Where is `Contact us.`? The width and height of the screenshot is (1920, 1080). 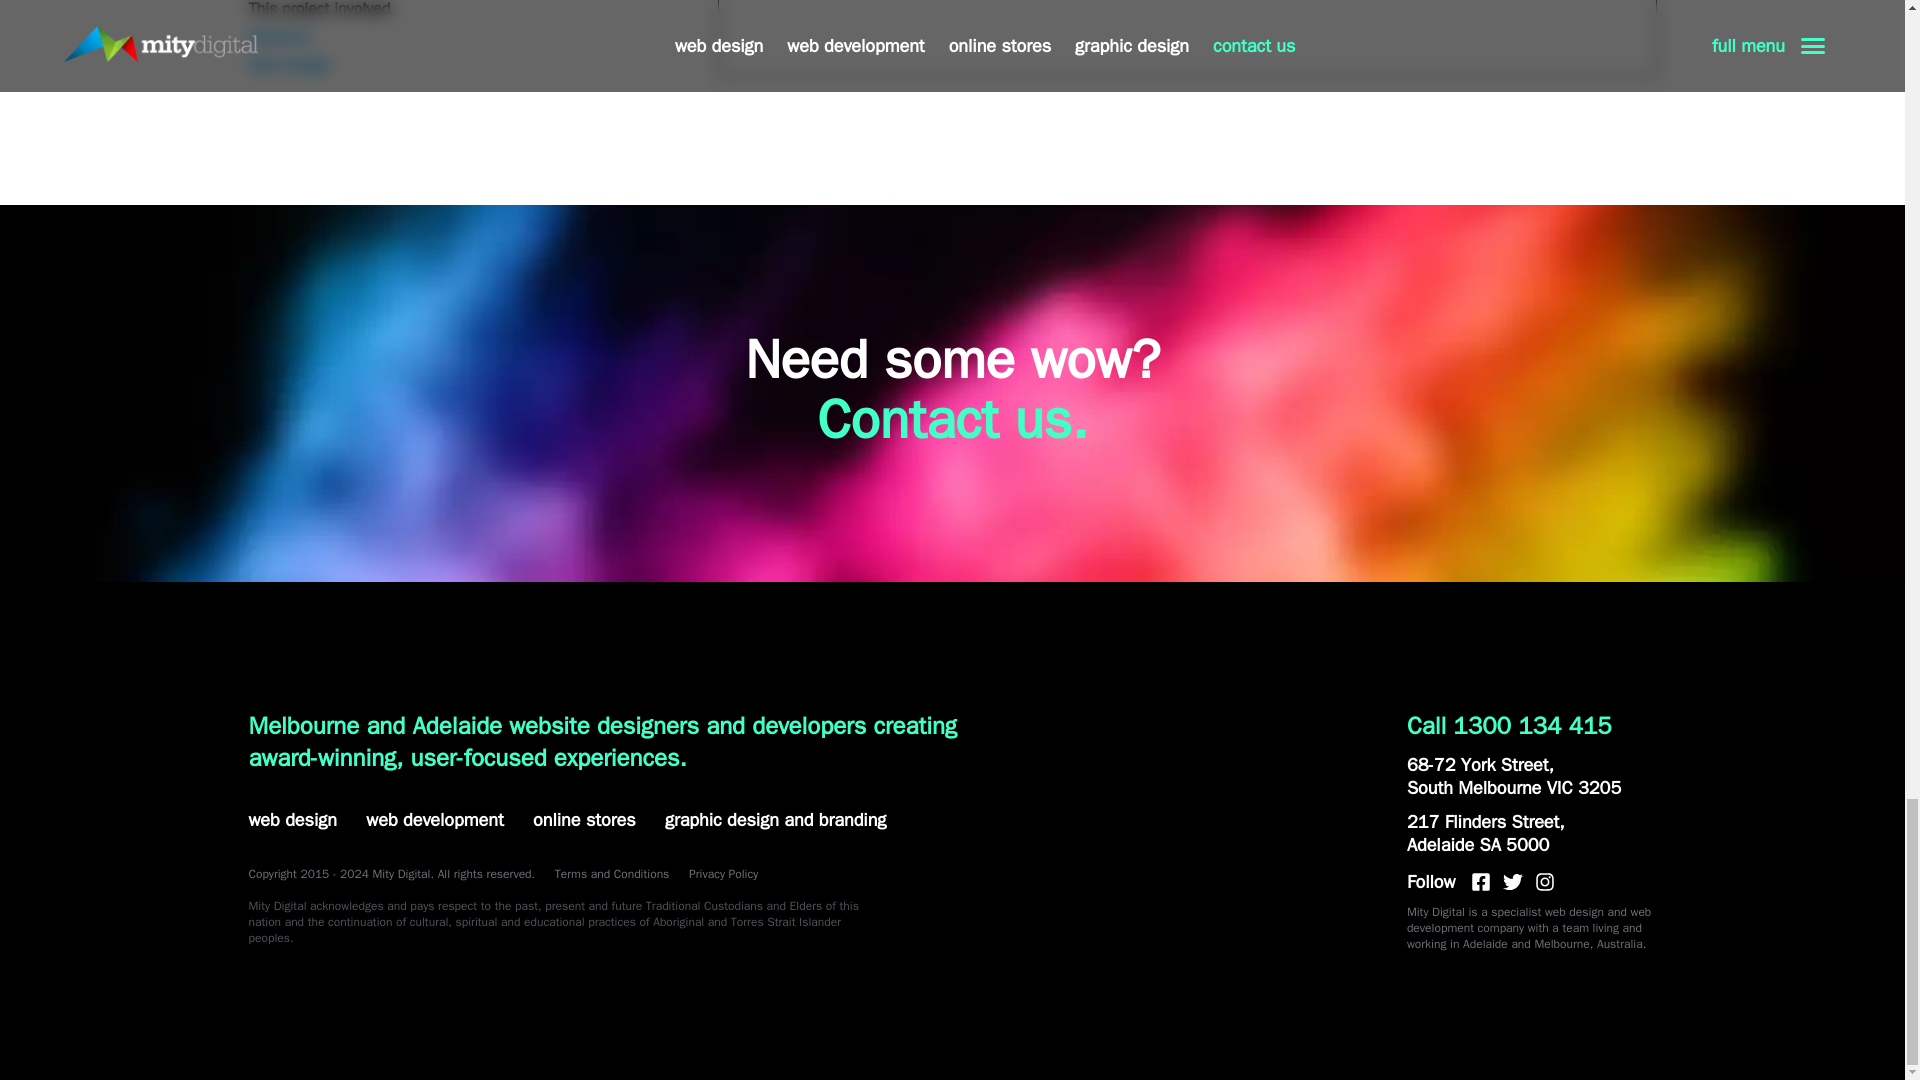 Contact us. is located at coordinates (952, 419).